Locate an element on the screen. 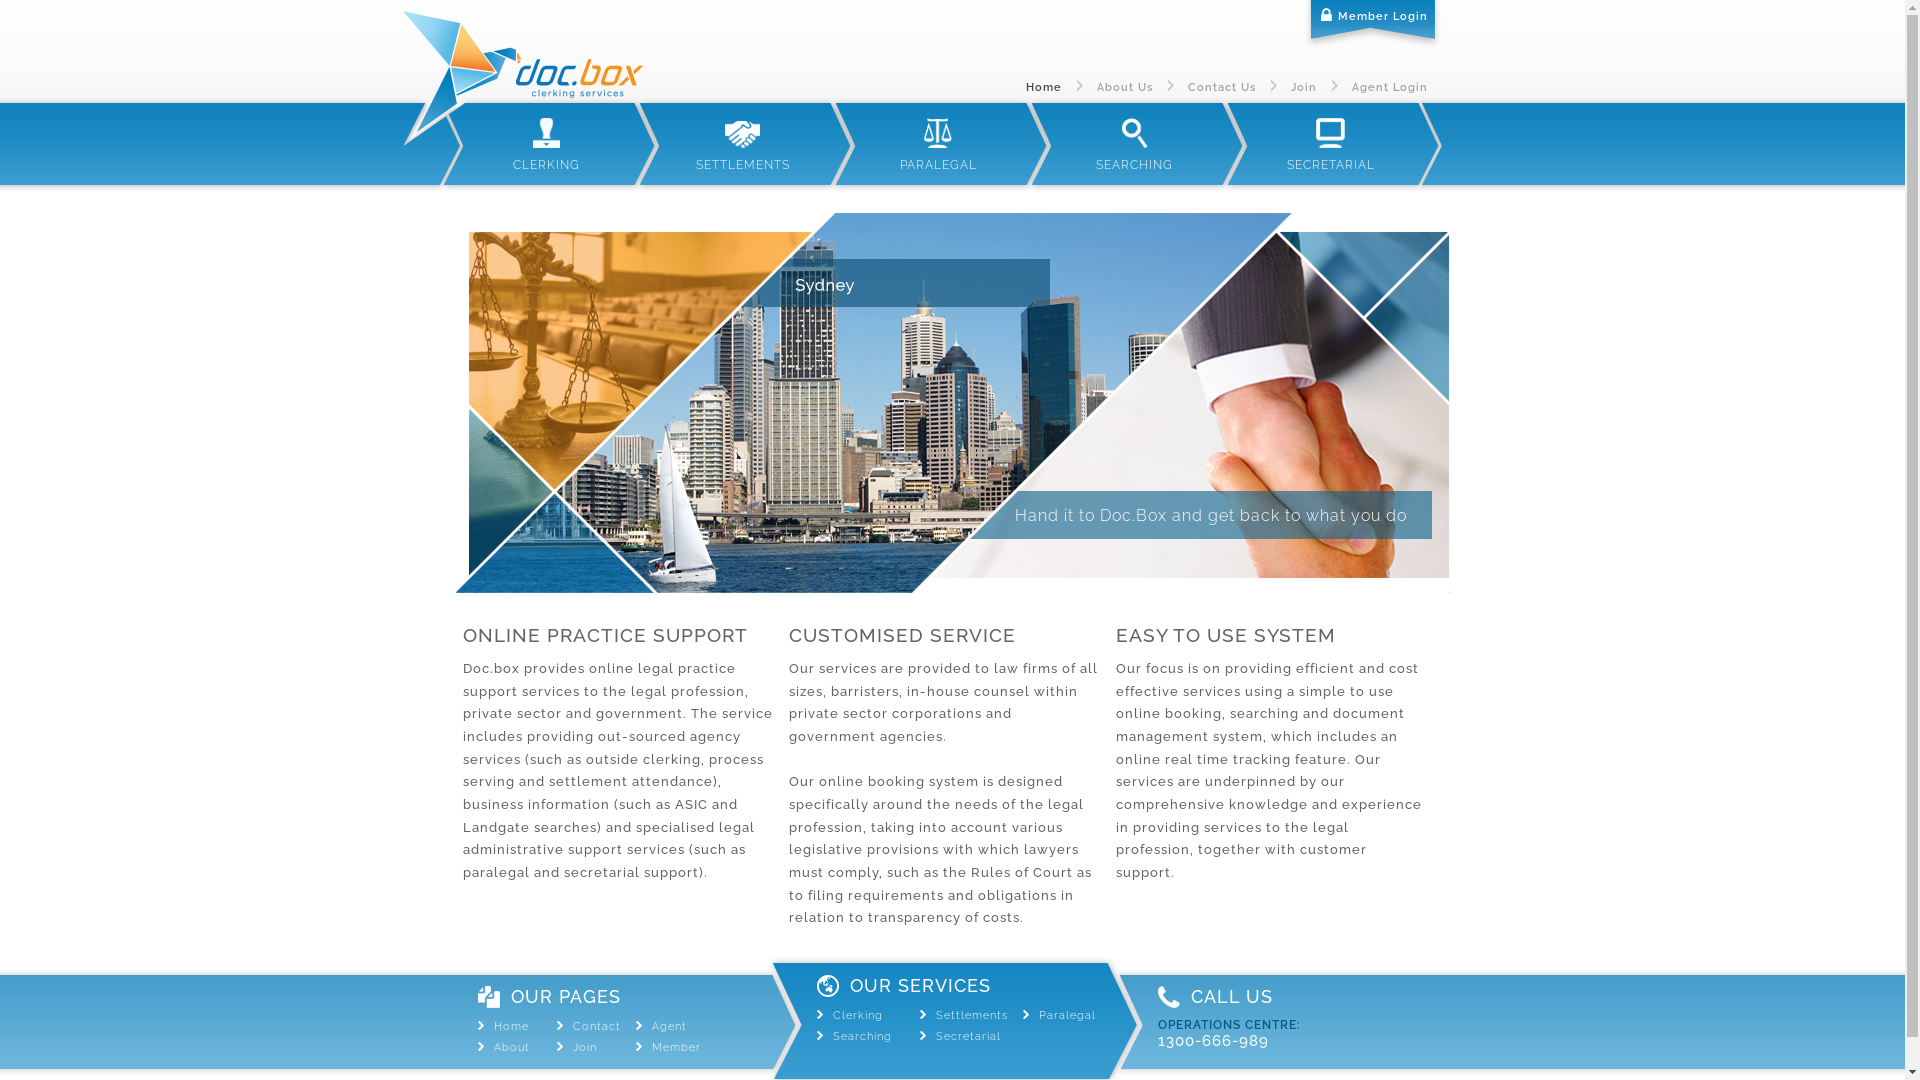 The image size is (1920, 1080). SEARCHING is located at coordinates (1134, 144).